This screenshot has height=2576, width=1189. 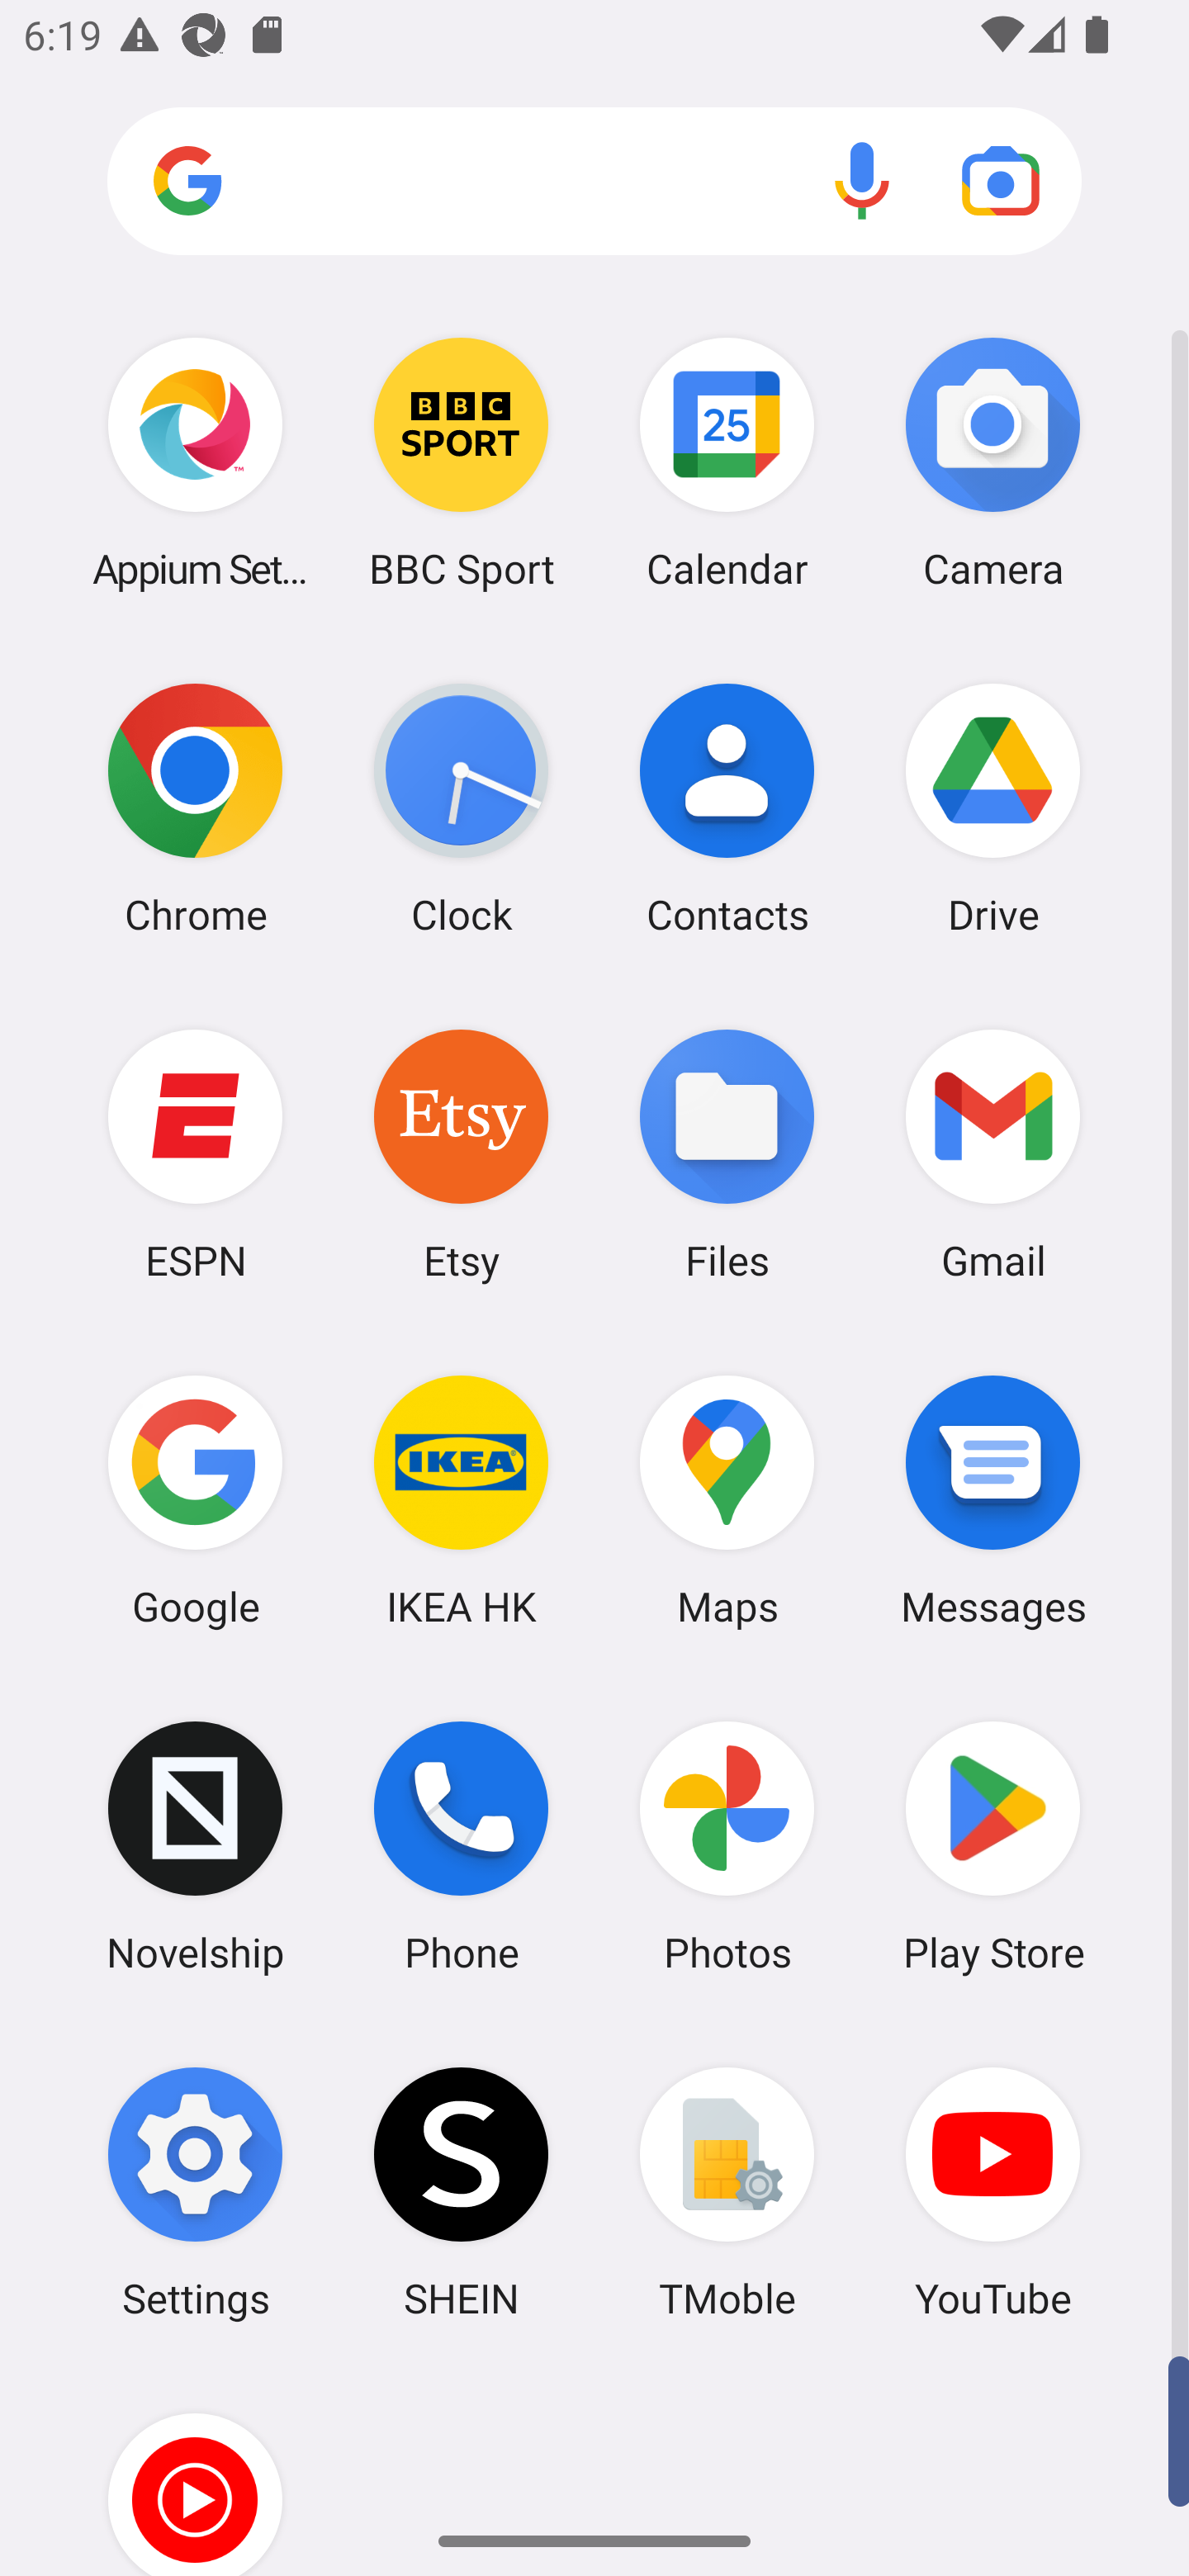 I want to click on Appium Settings, so click(x=195, y=462).